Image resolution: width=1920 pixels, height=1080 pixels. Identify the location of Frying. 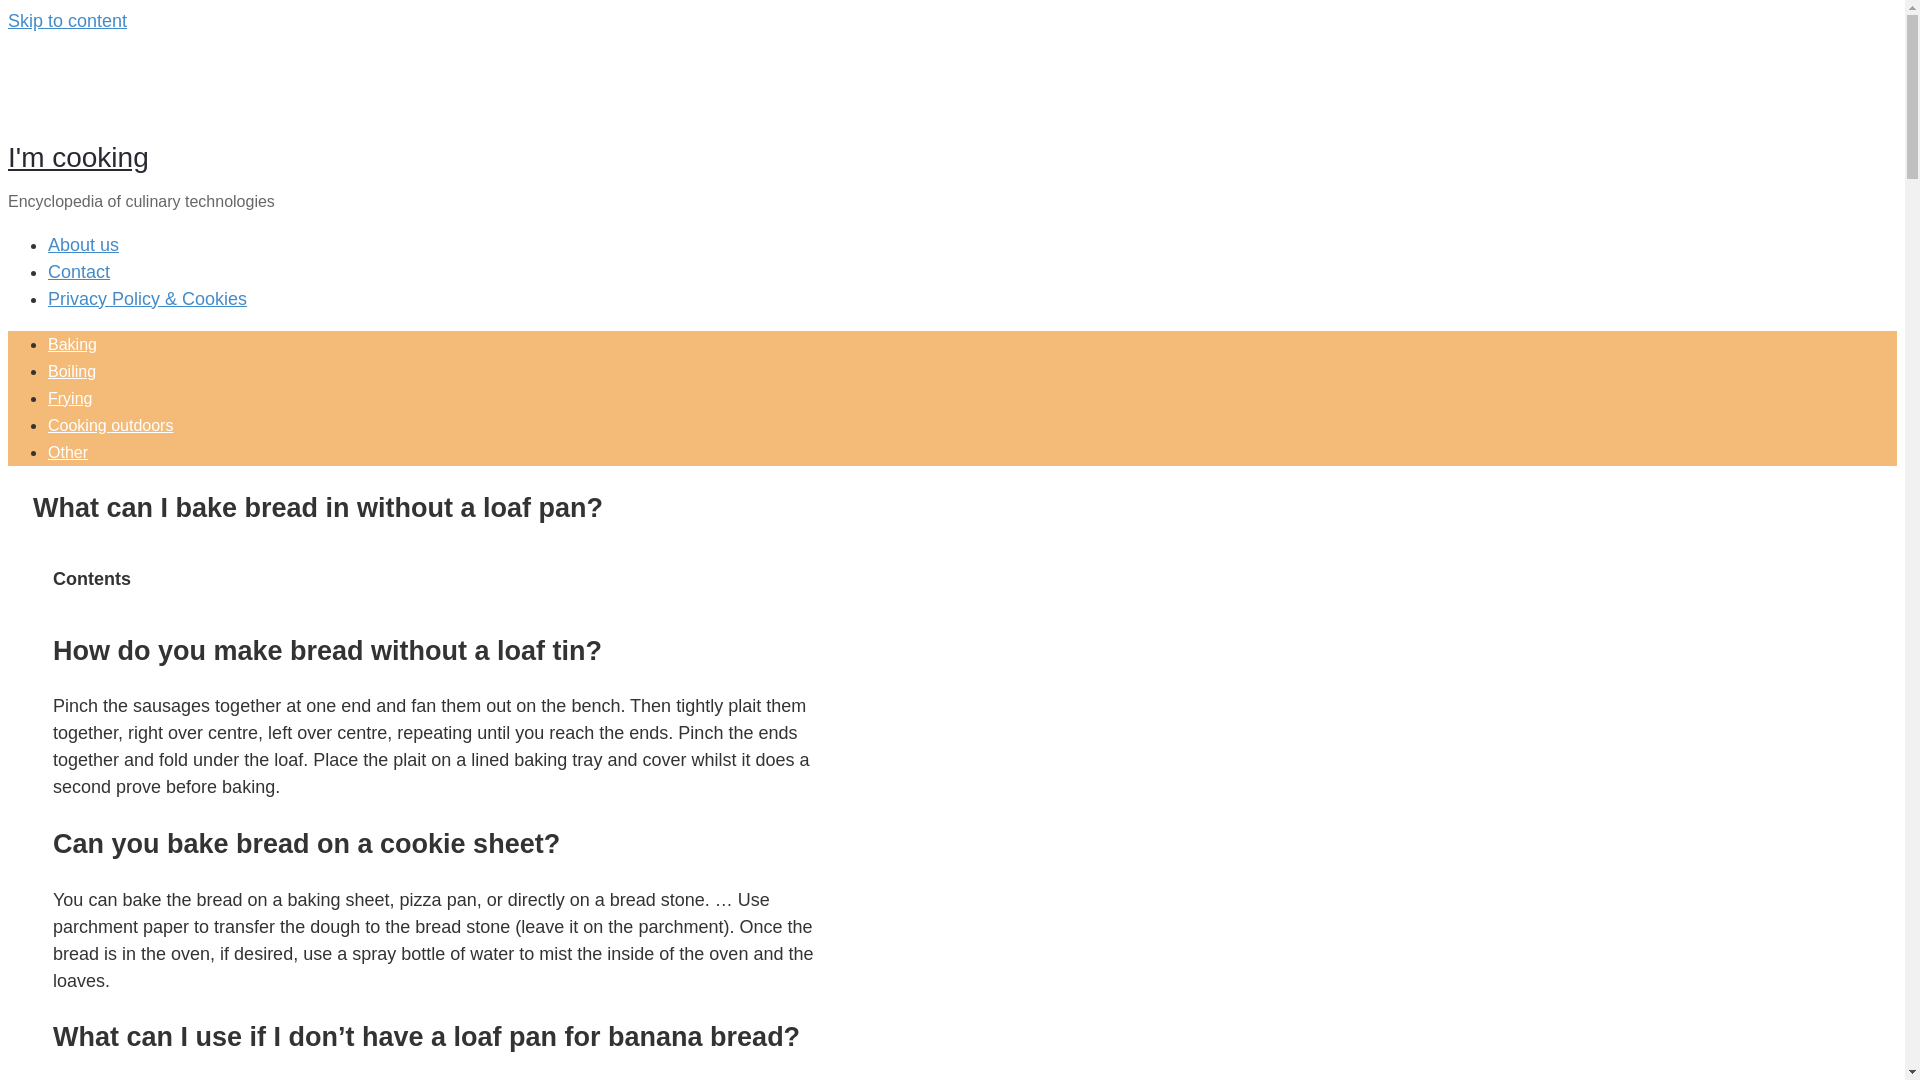
(70, 398).